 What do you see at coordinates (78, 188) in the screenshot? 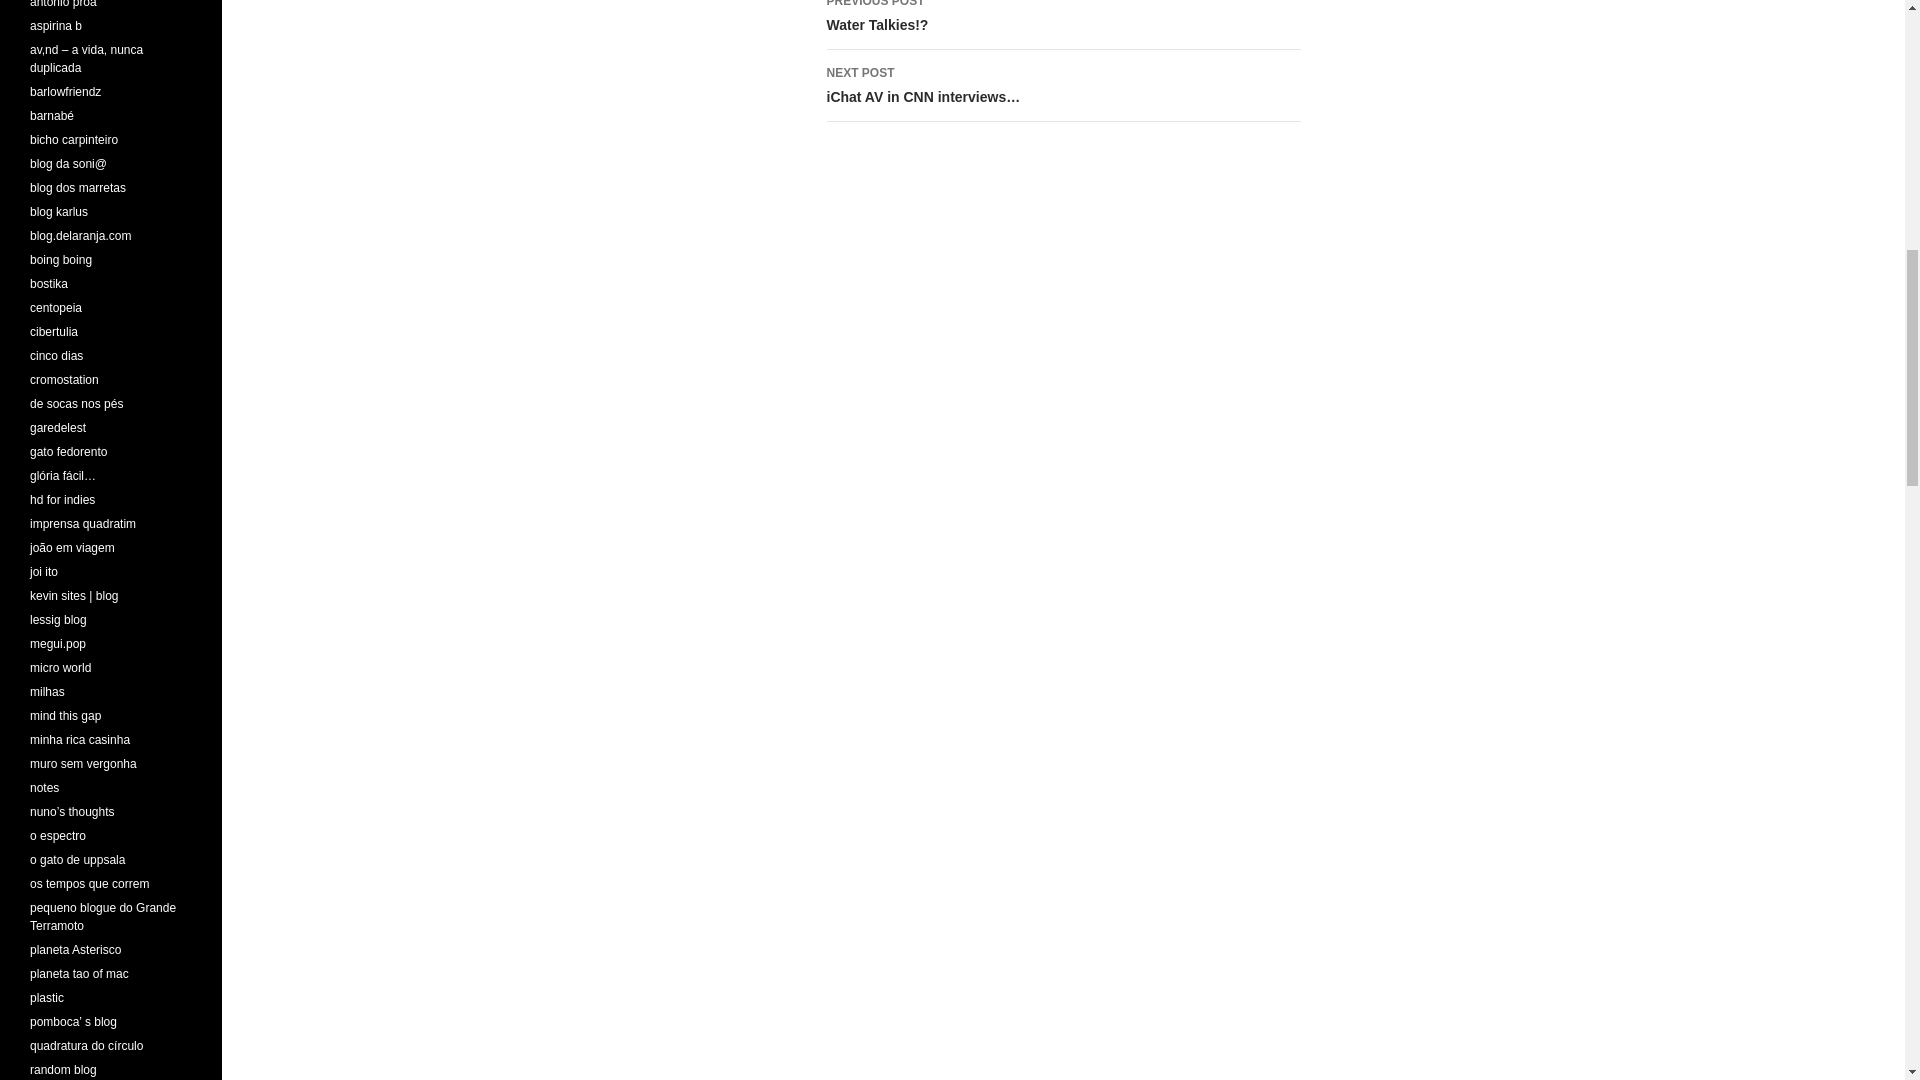
I see `aspirina b` at bounding box center [78, 188].